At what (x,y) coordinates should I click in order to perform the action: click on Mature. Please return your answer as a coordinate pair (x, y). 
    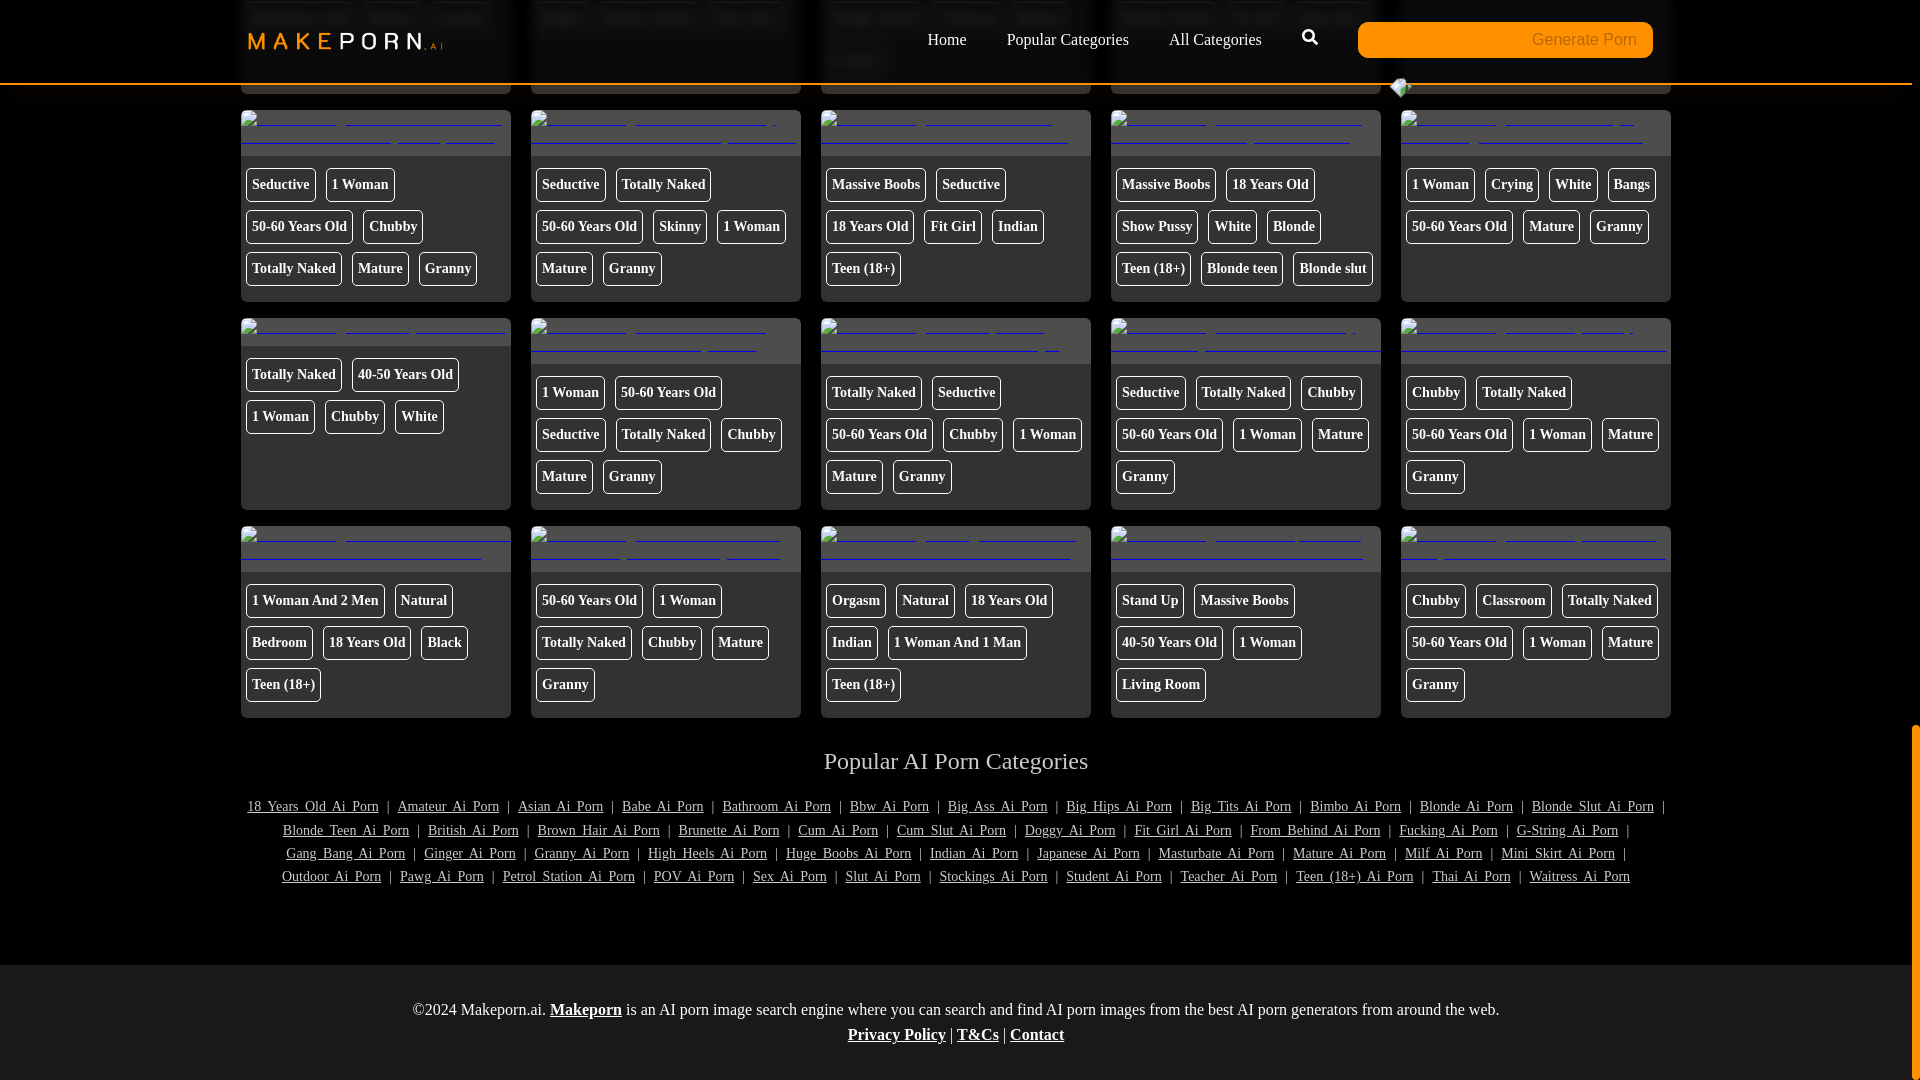
    Looking at the image, I should click on (391, 18).